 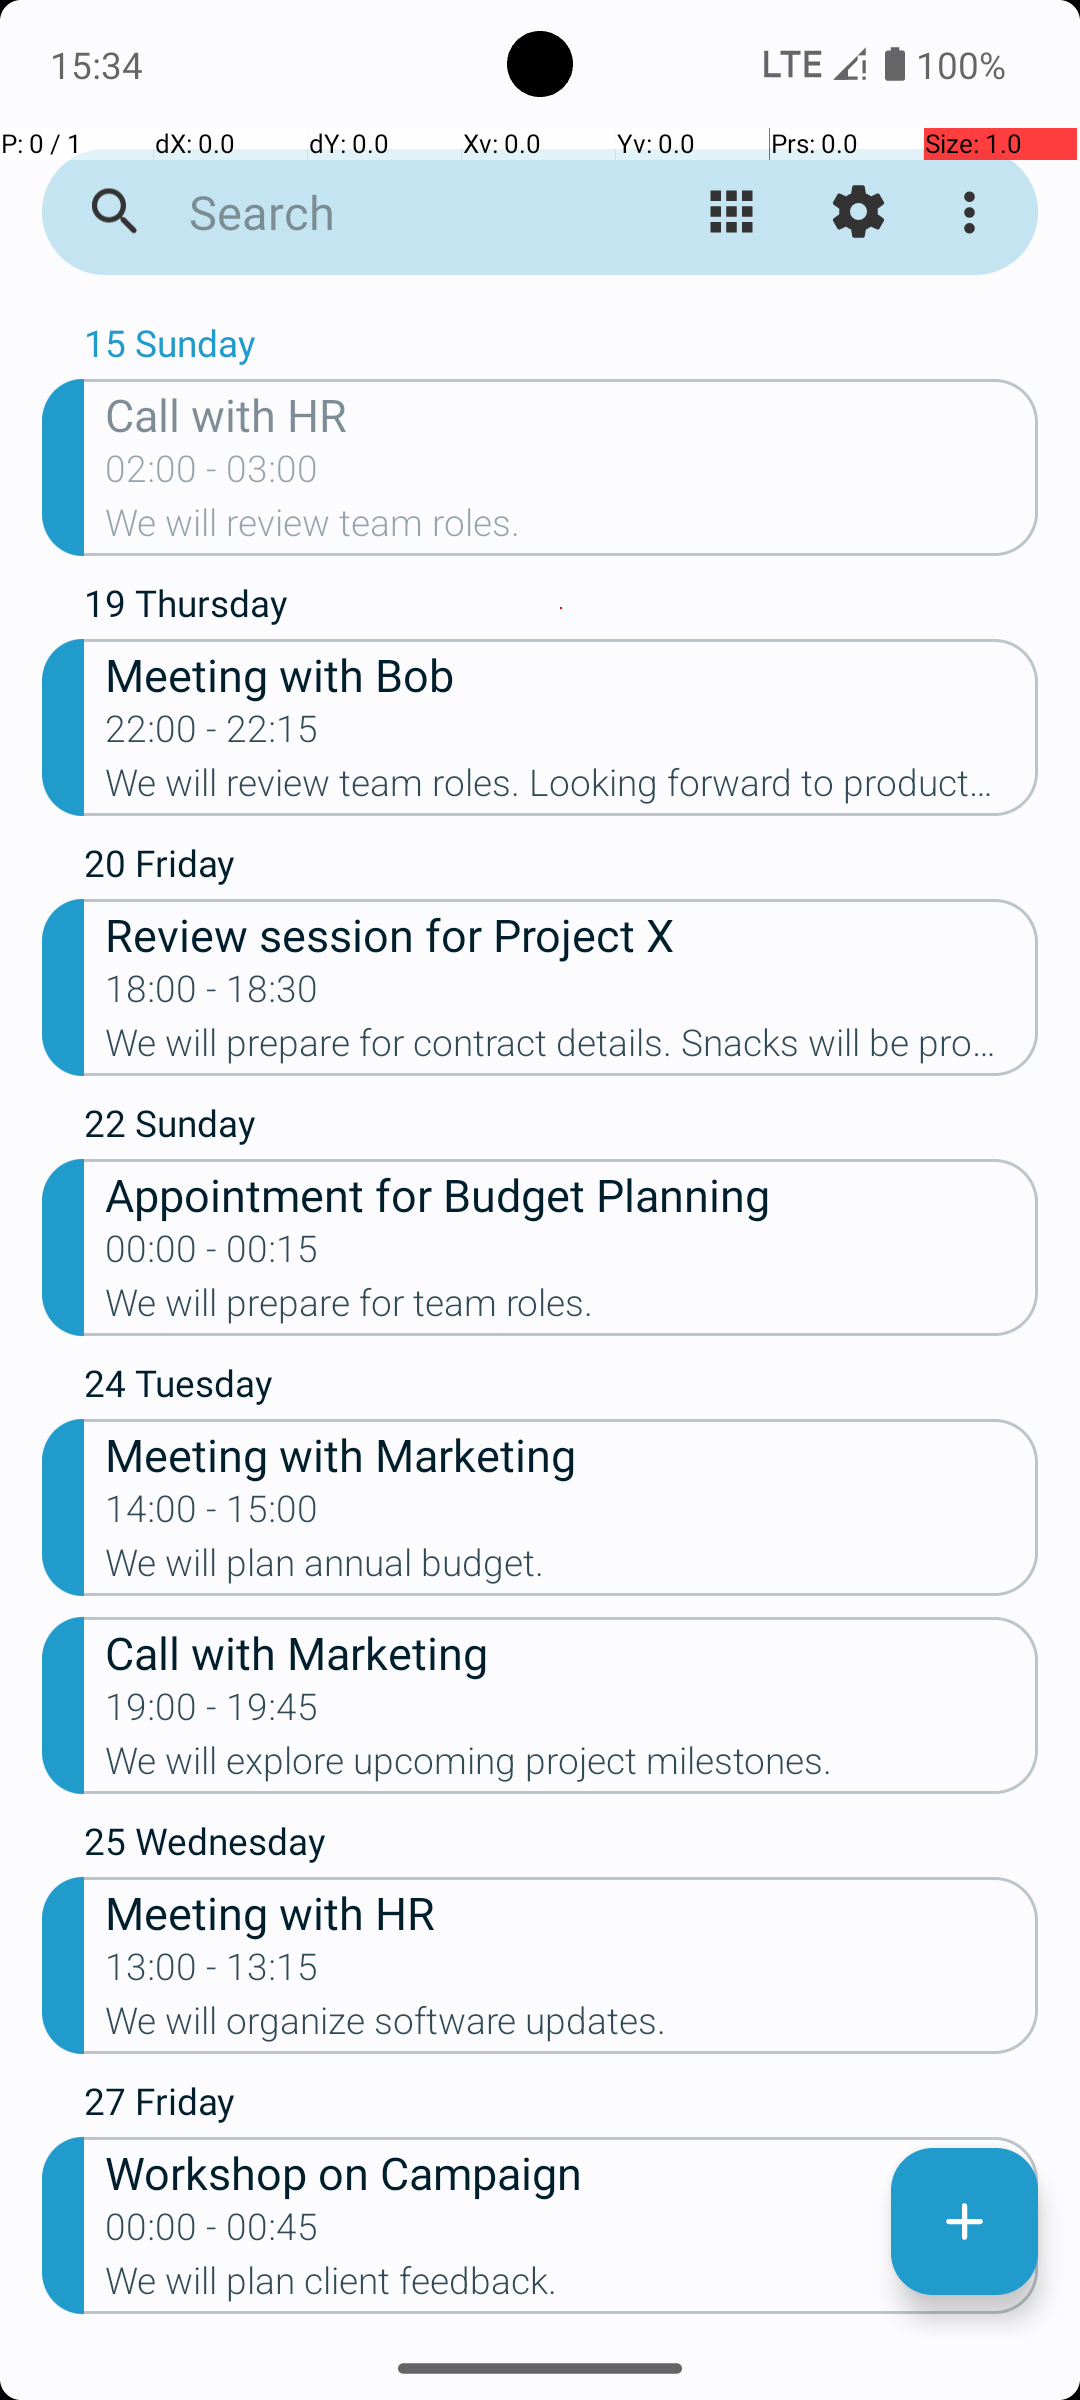 What do you see at coordinates (572, 2287) in the screenshot?
I see `We will plan client feedback.` at bounding box center [572, 2287].